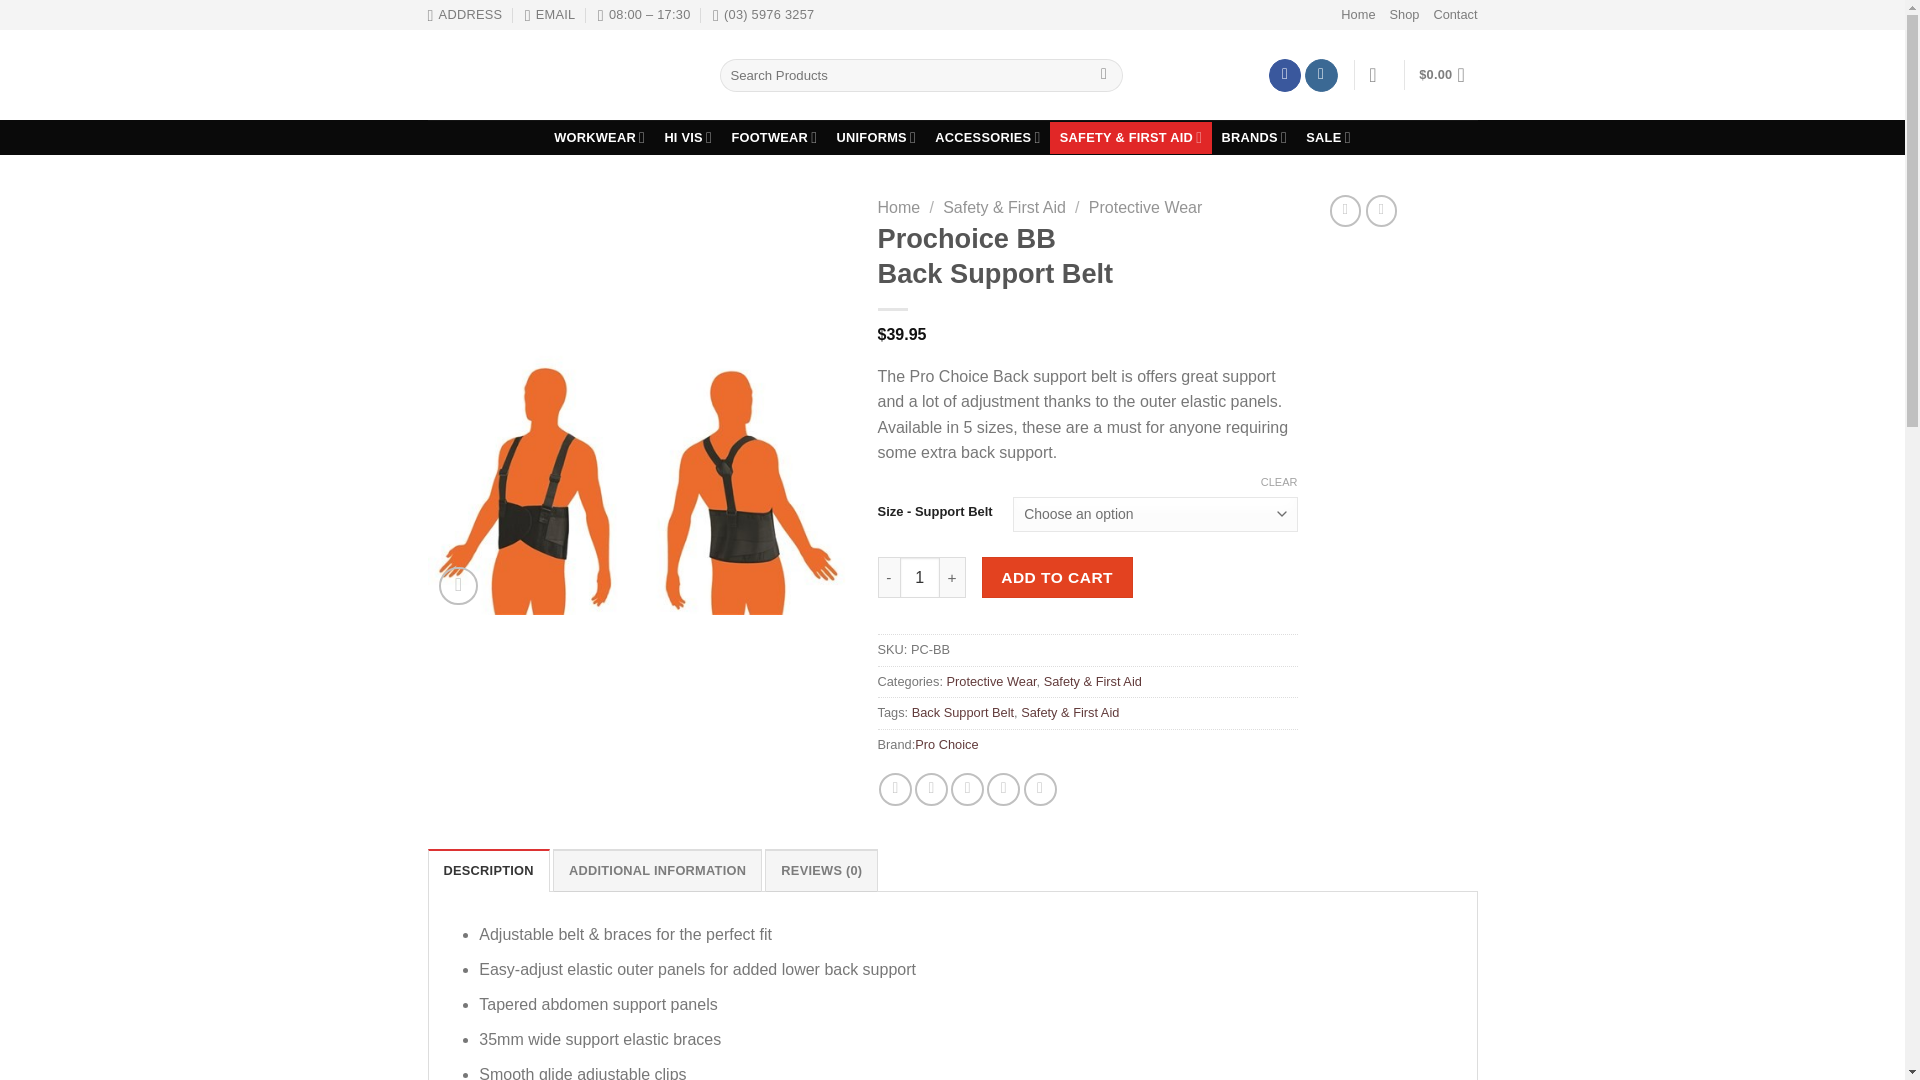  Describe the element at coordinates (1104, 76) in the screenshot. I see `Search` at that location.